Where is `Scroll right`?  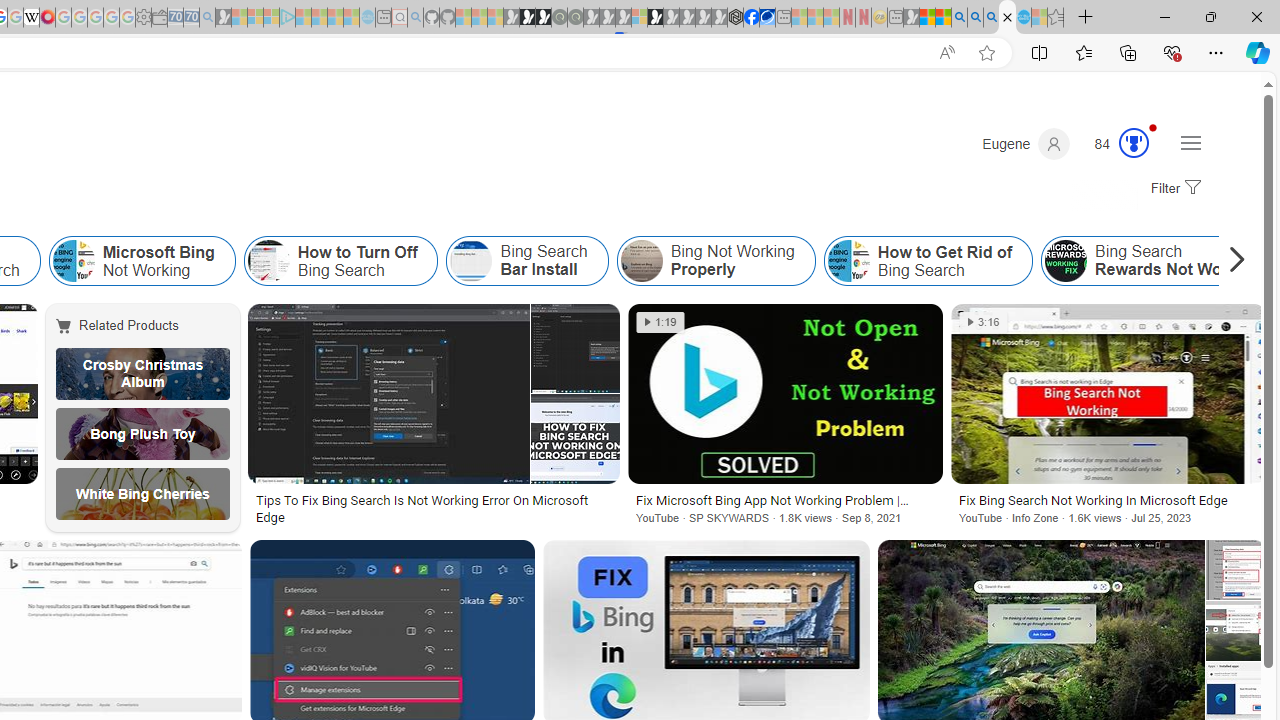
Scroll right is located at coordinates (1232, 260).